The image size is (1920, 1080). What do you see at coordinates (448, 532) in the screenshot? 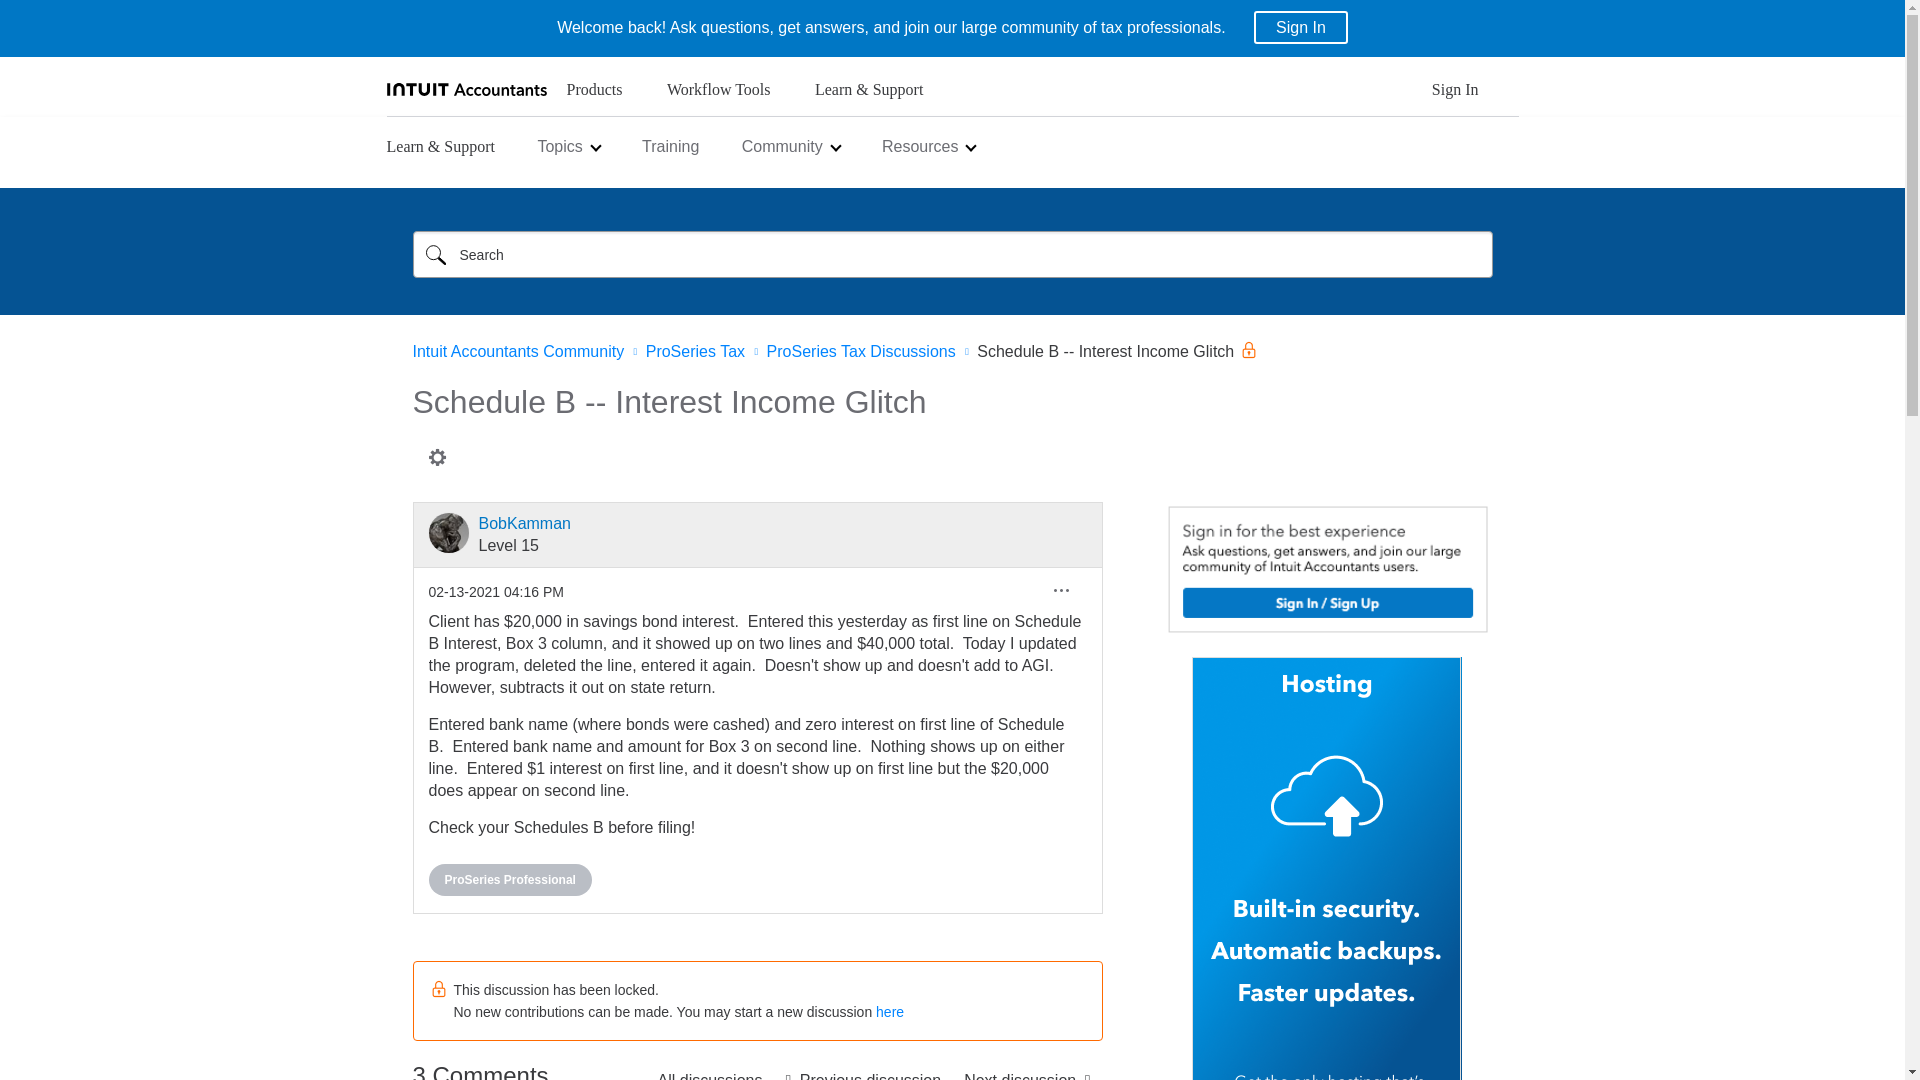
I see `BobKamman` at bounding box center [448, 532].